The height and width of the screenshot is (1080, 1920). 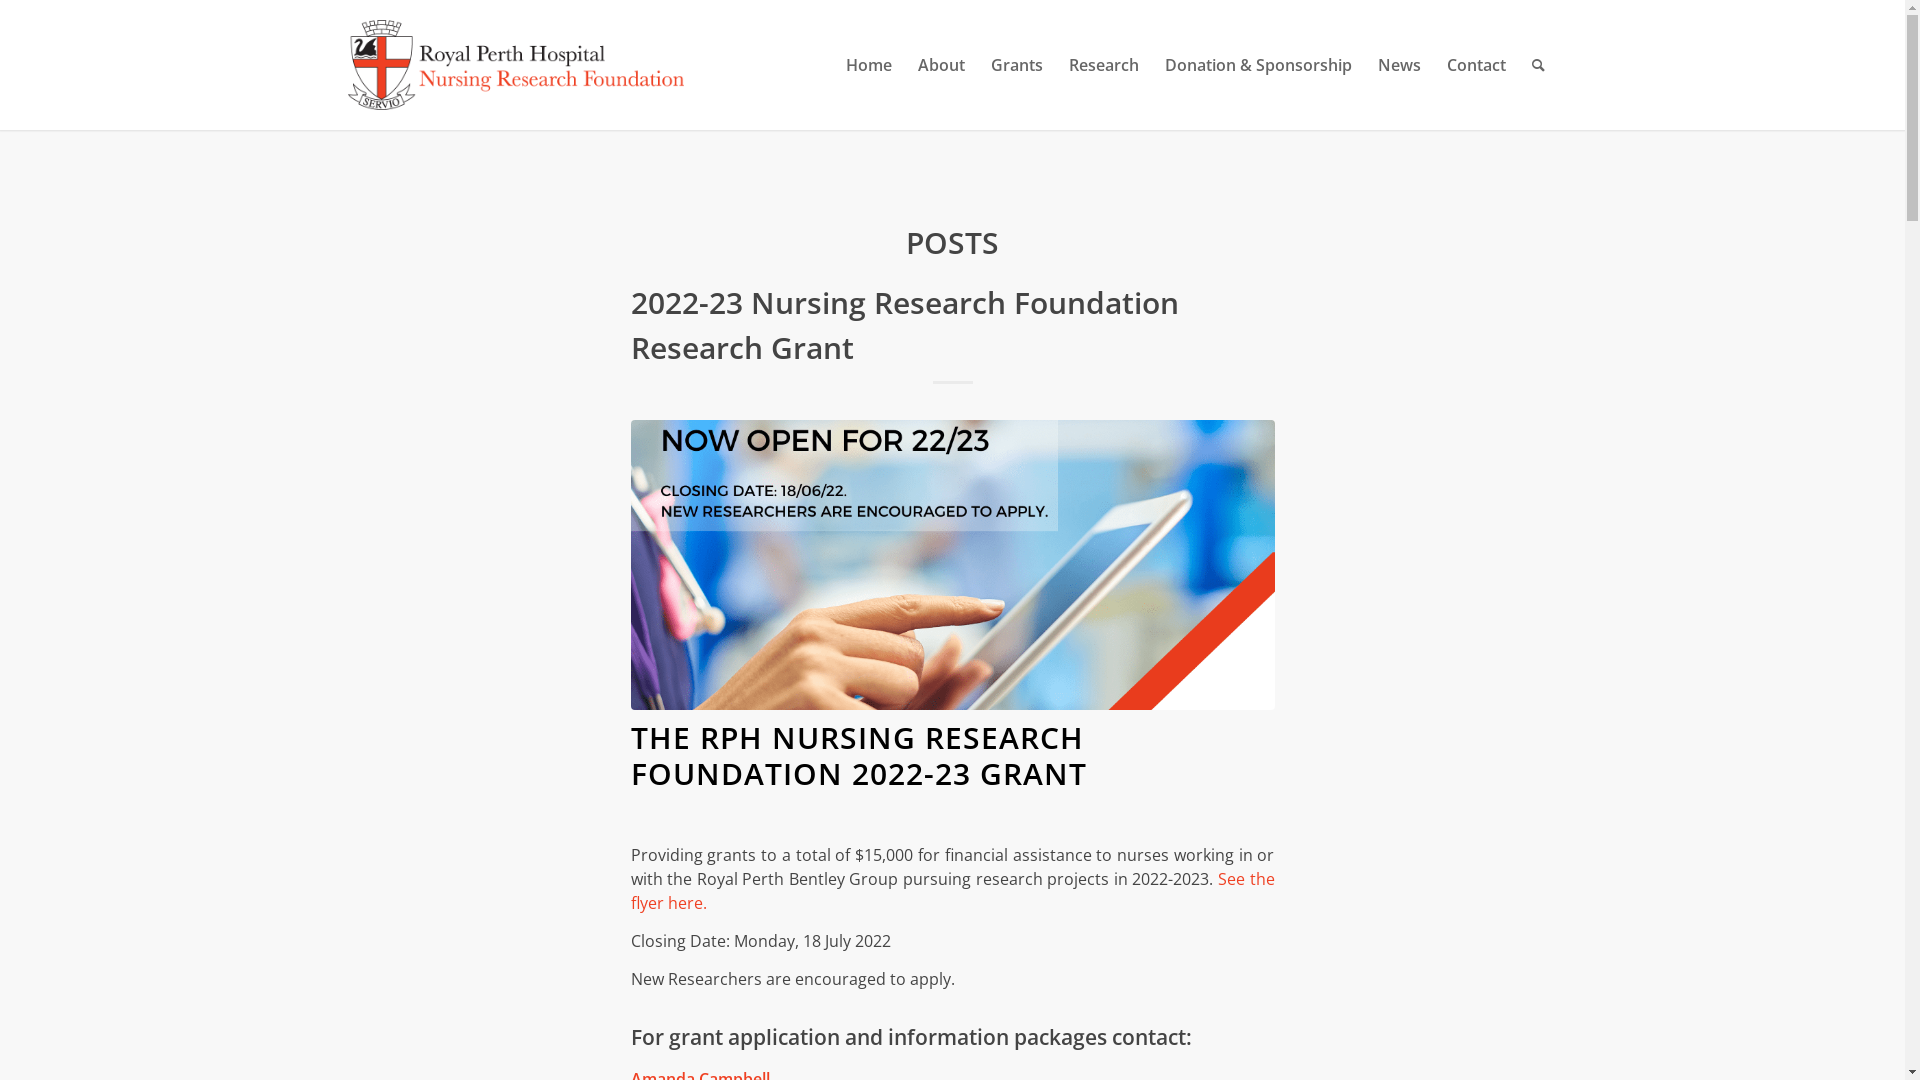 I want to click on NRF Blog Post Image (5), so click(x=952, y=565).